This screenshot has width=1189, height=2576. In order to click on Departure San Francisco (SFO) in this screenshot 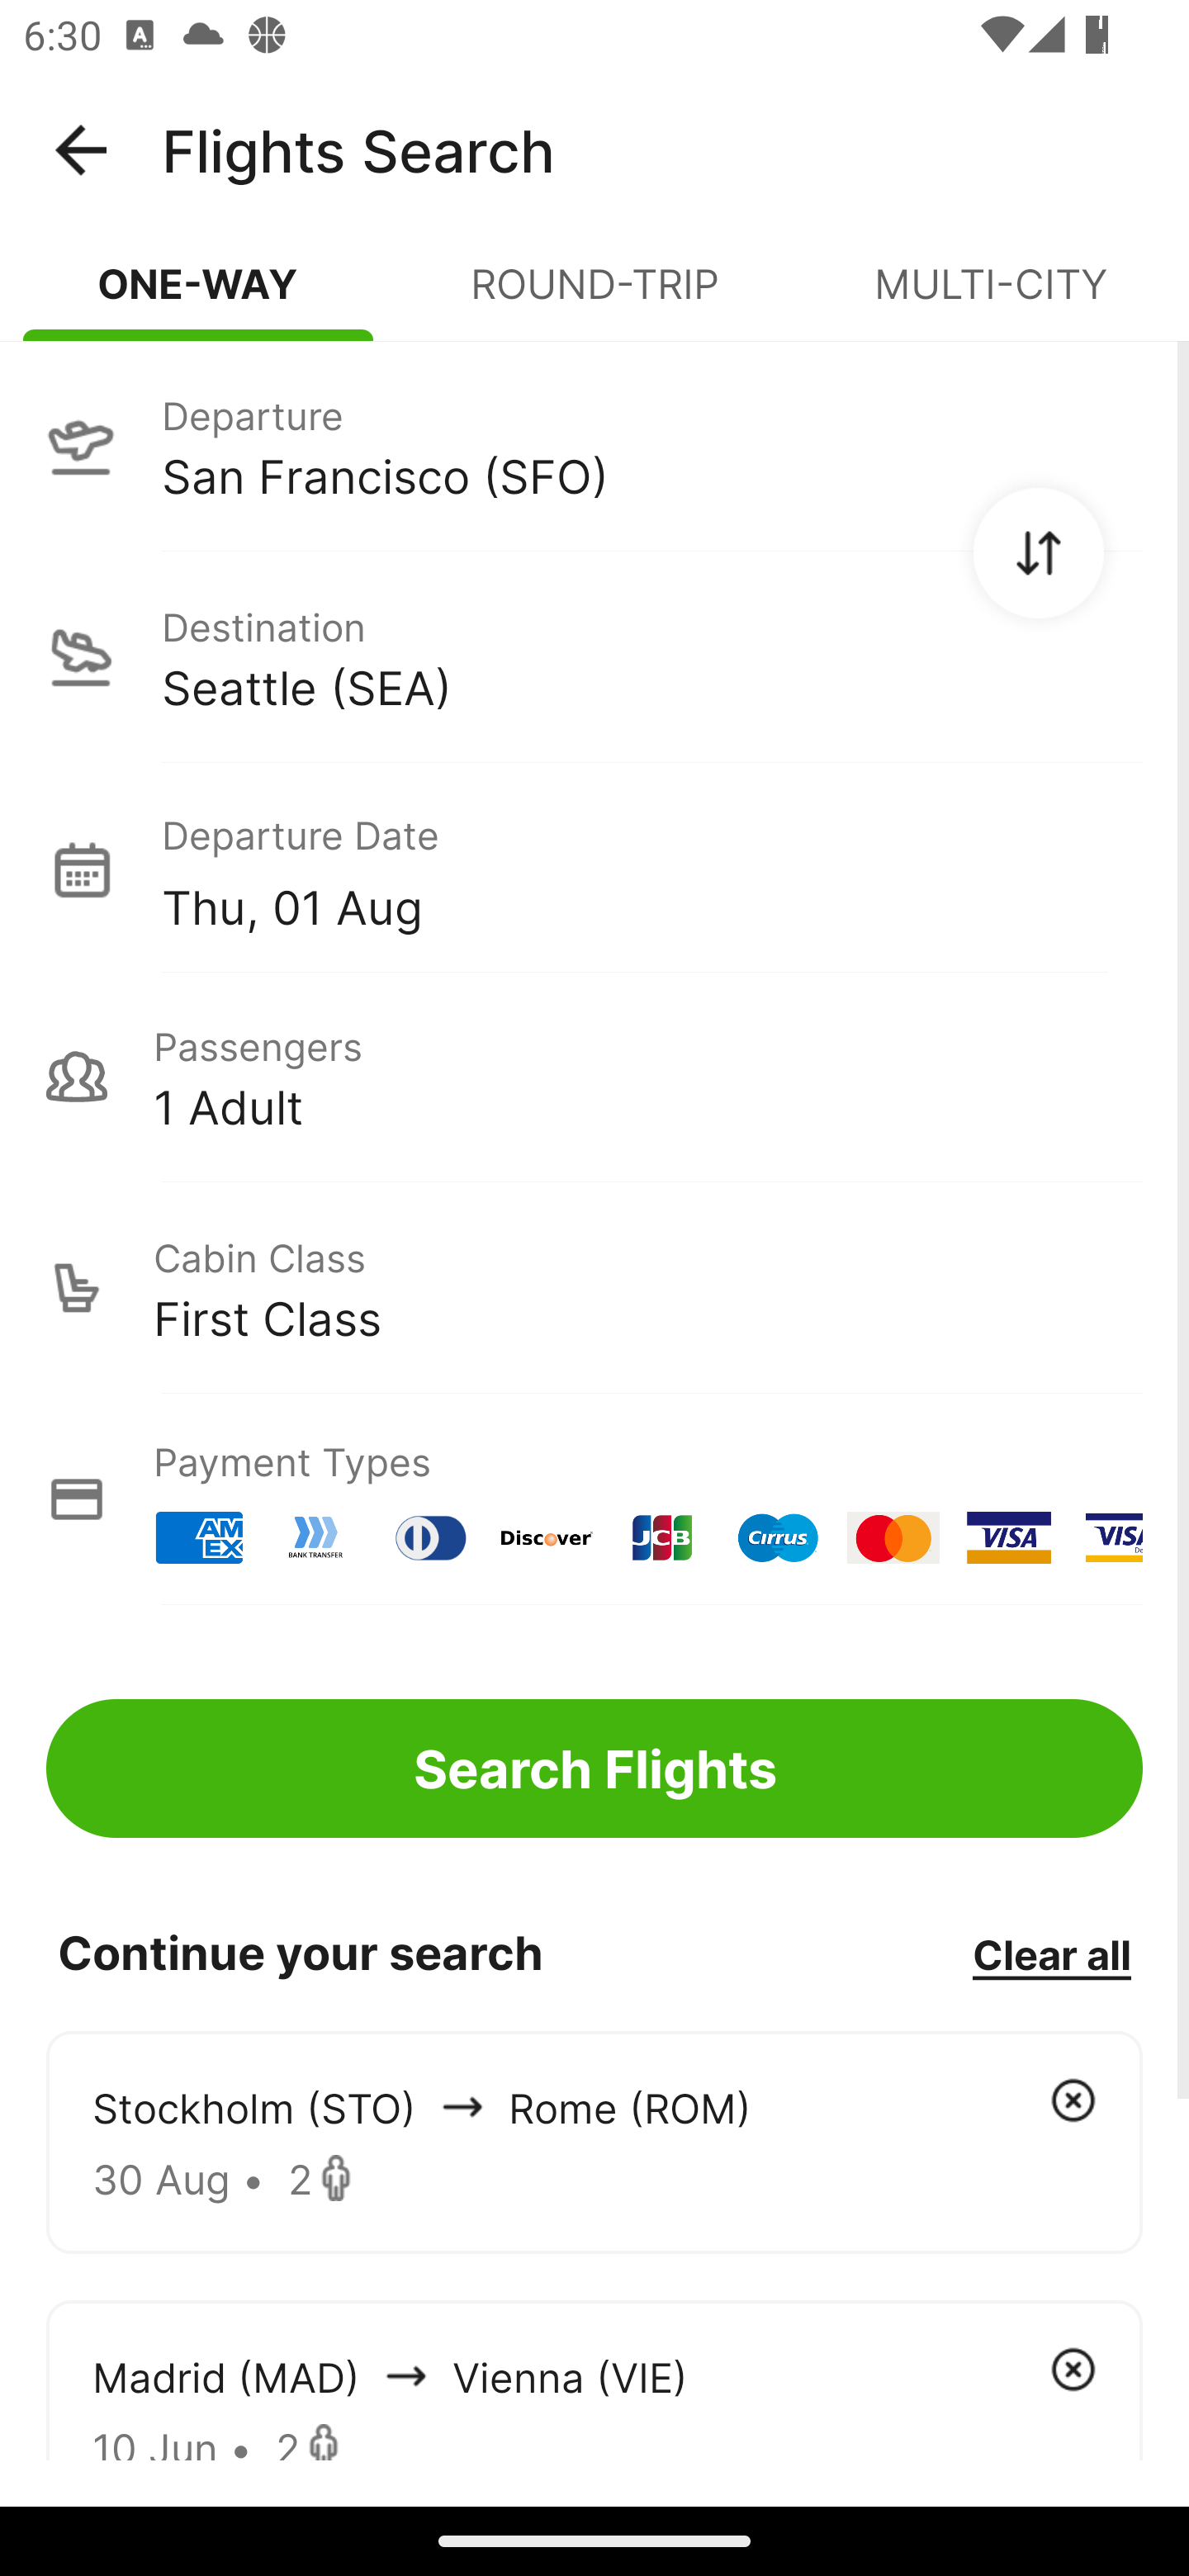, I will do `click(594, 445)`.